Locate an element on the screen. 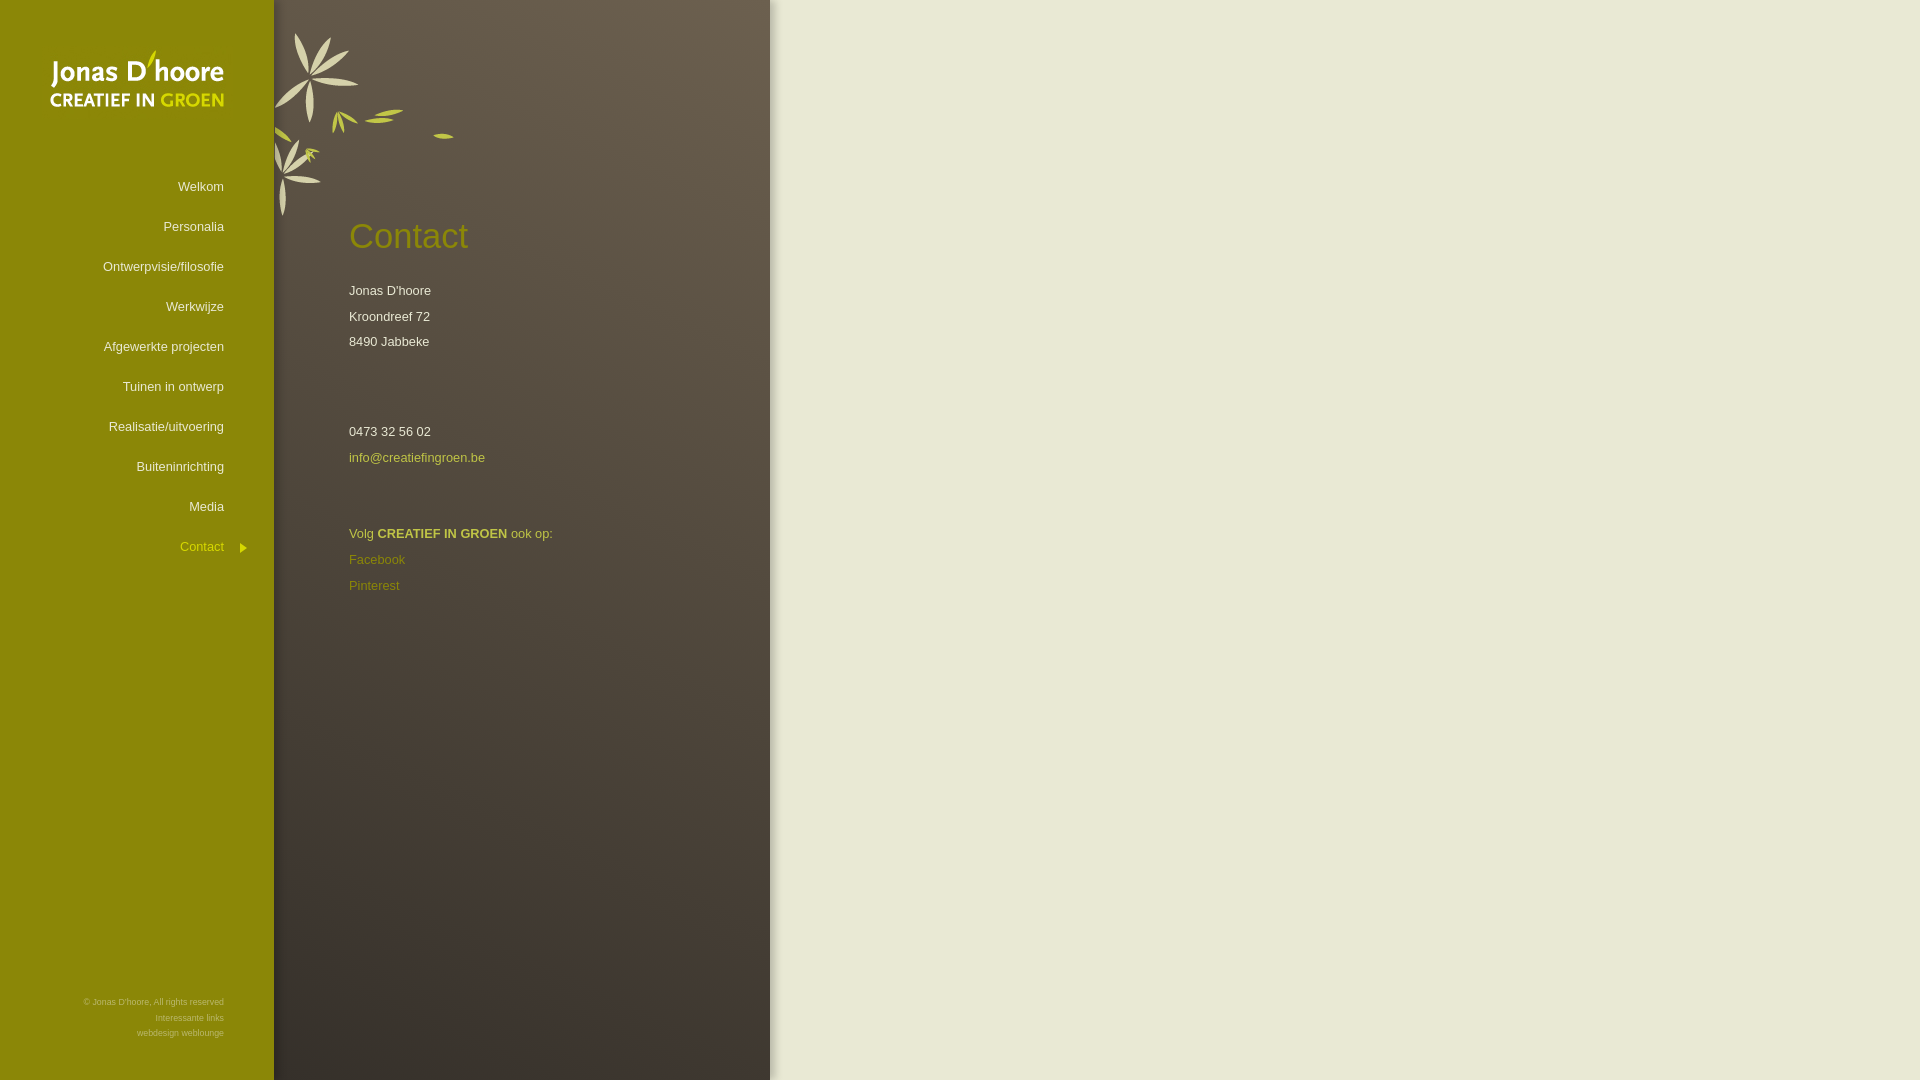 The width and height of the screenshot is (1920, 1080). Personalia is located at coordinates (120, 227).